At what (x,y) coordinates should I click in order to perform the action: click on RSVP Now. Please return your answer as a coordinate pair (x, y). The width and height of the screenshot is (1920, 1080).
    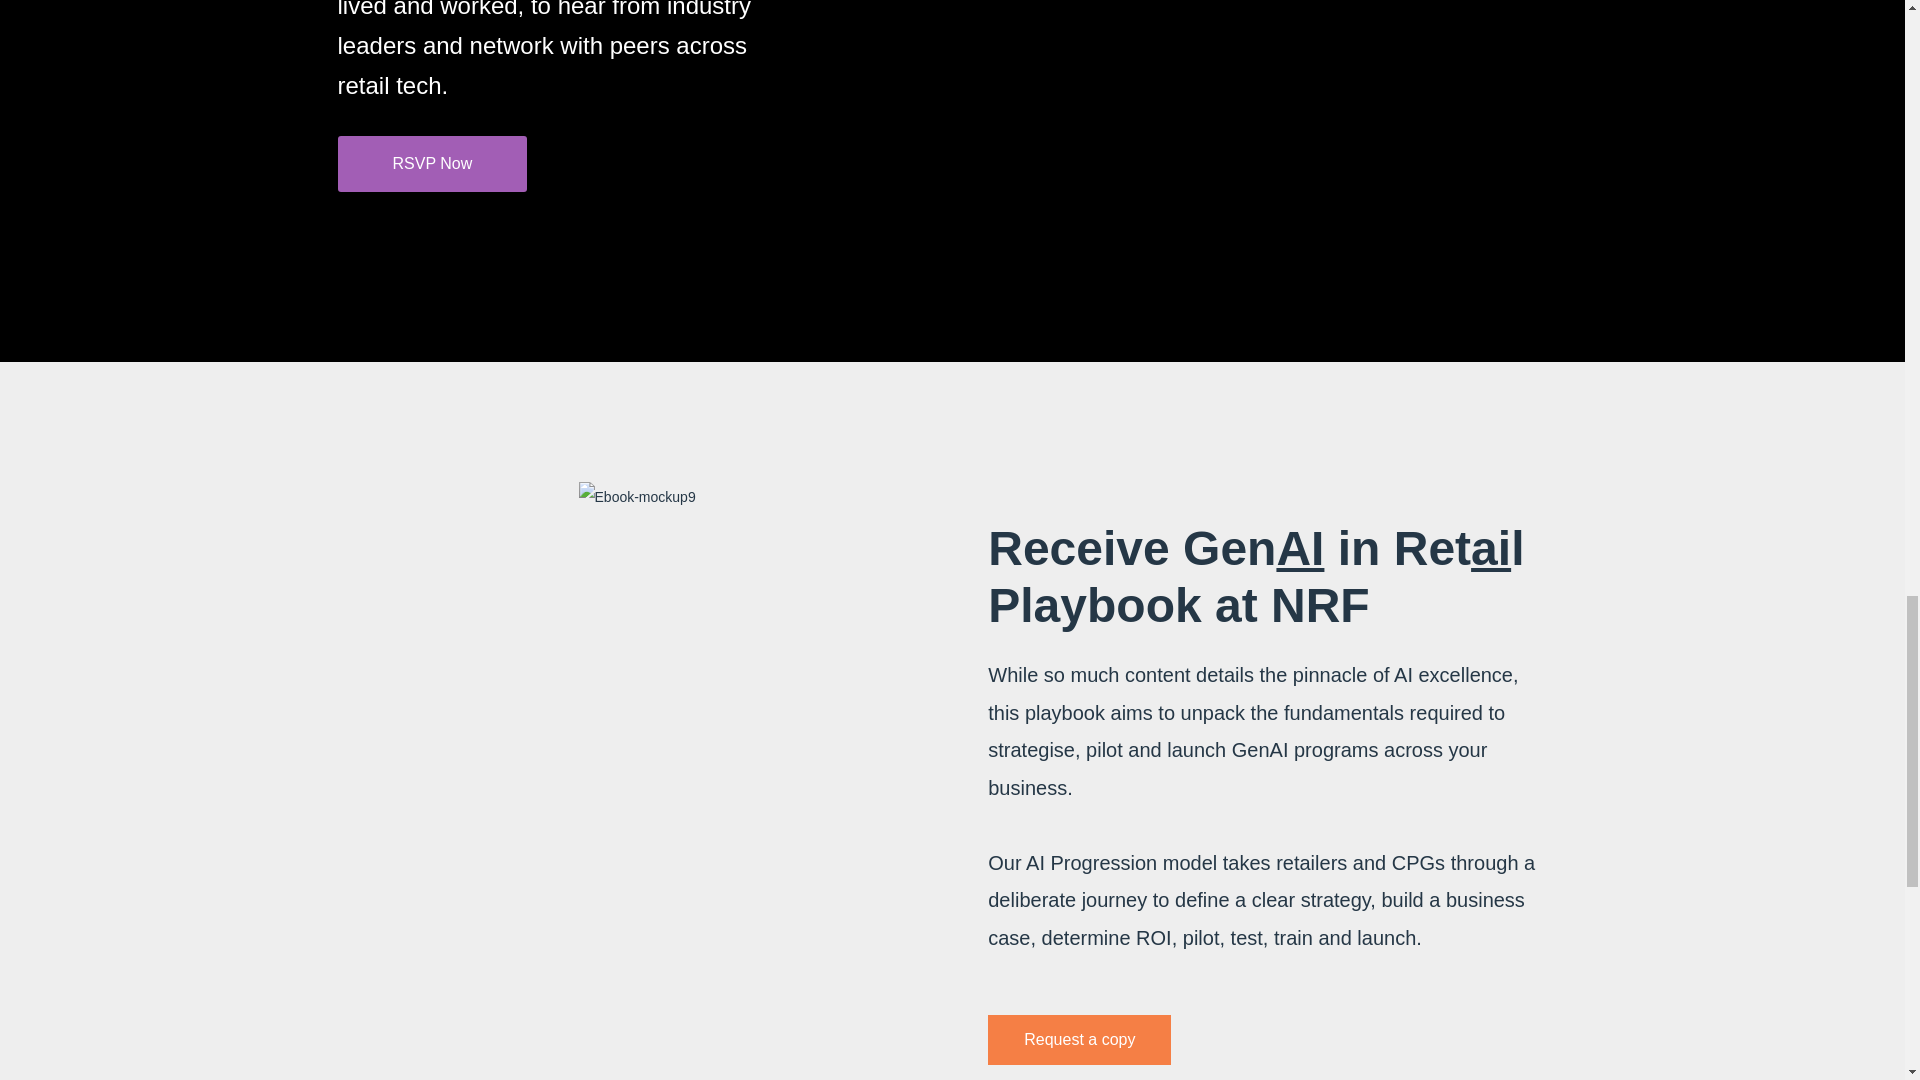
    Looking at the image, I should click on (432, 164).